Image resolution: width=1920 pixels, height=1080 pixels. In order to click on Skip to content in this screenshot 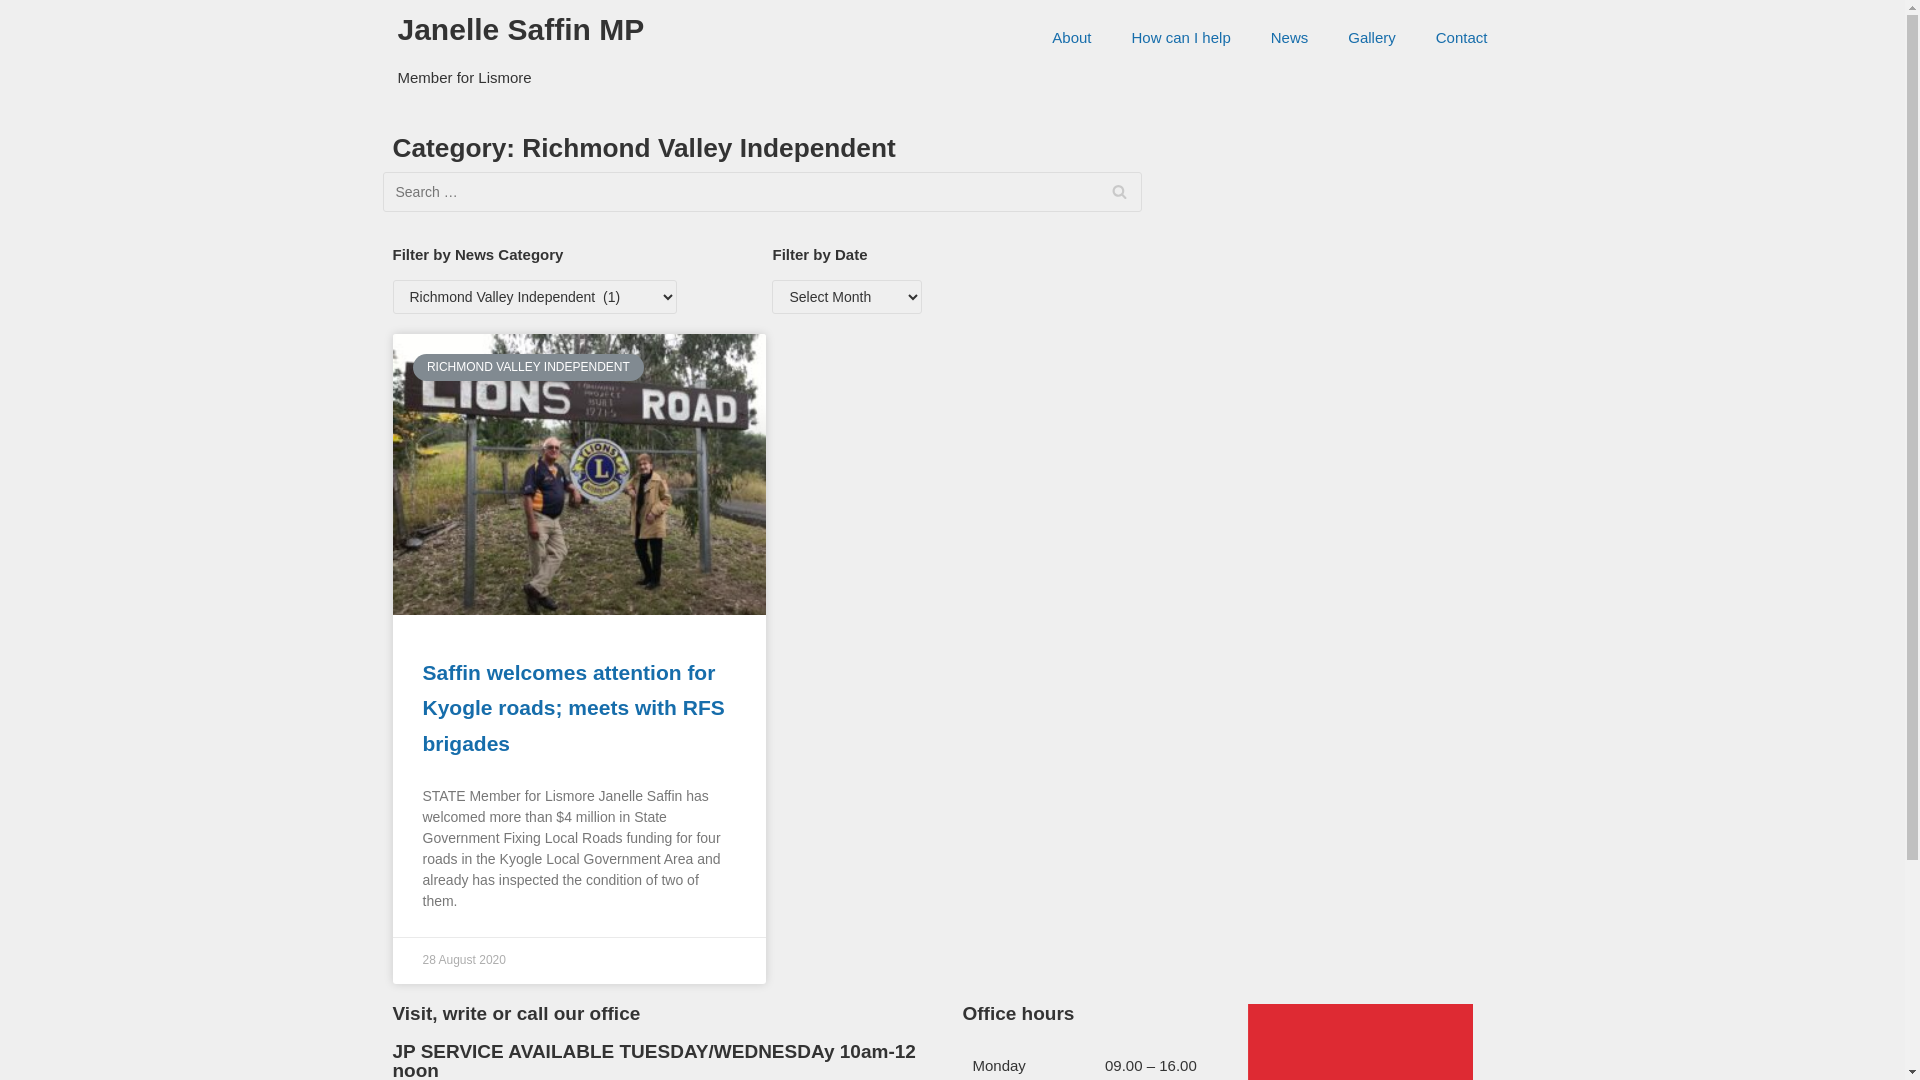, I will do `click(20, 10)`.